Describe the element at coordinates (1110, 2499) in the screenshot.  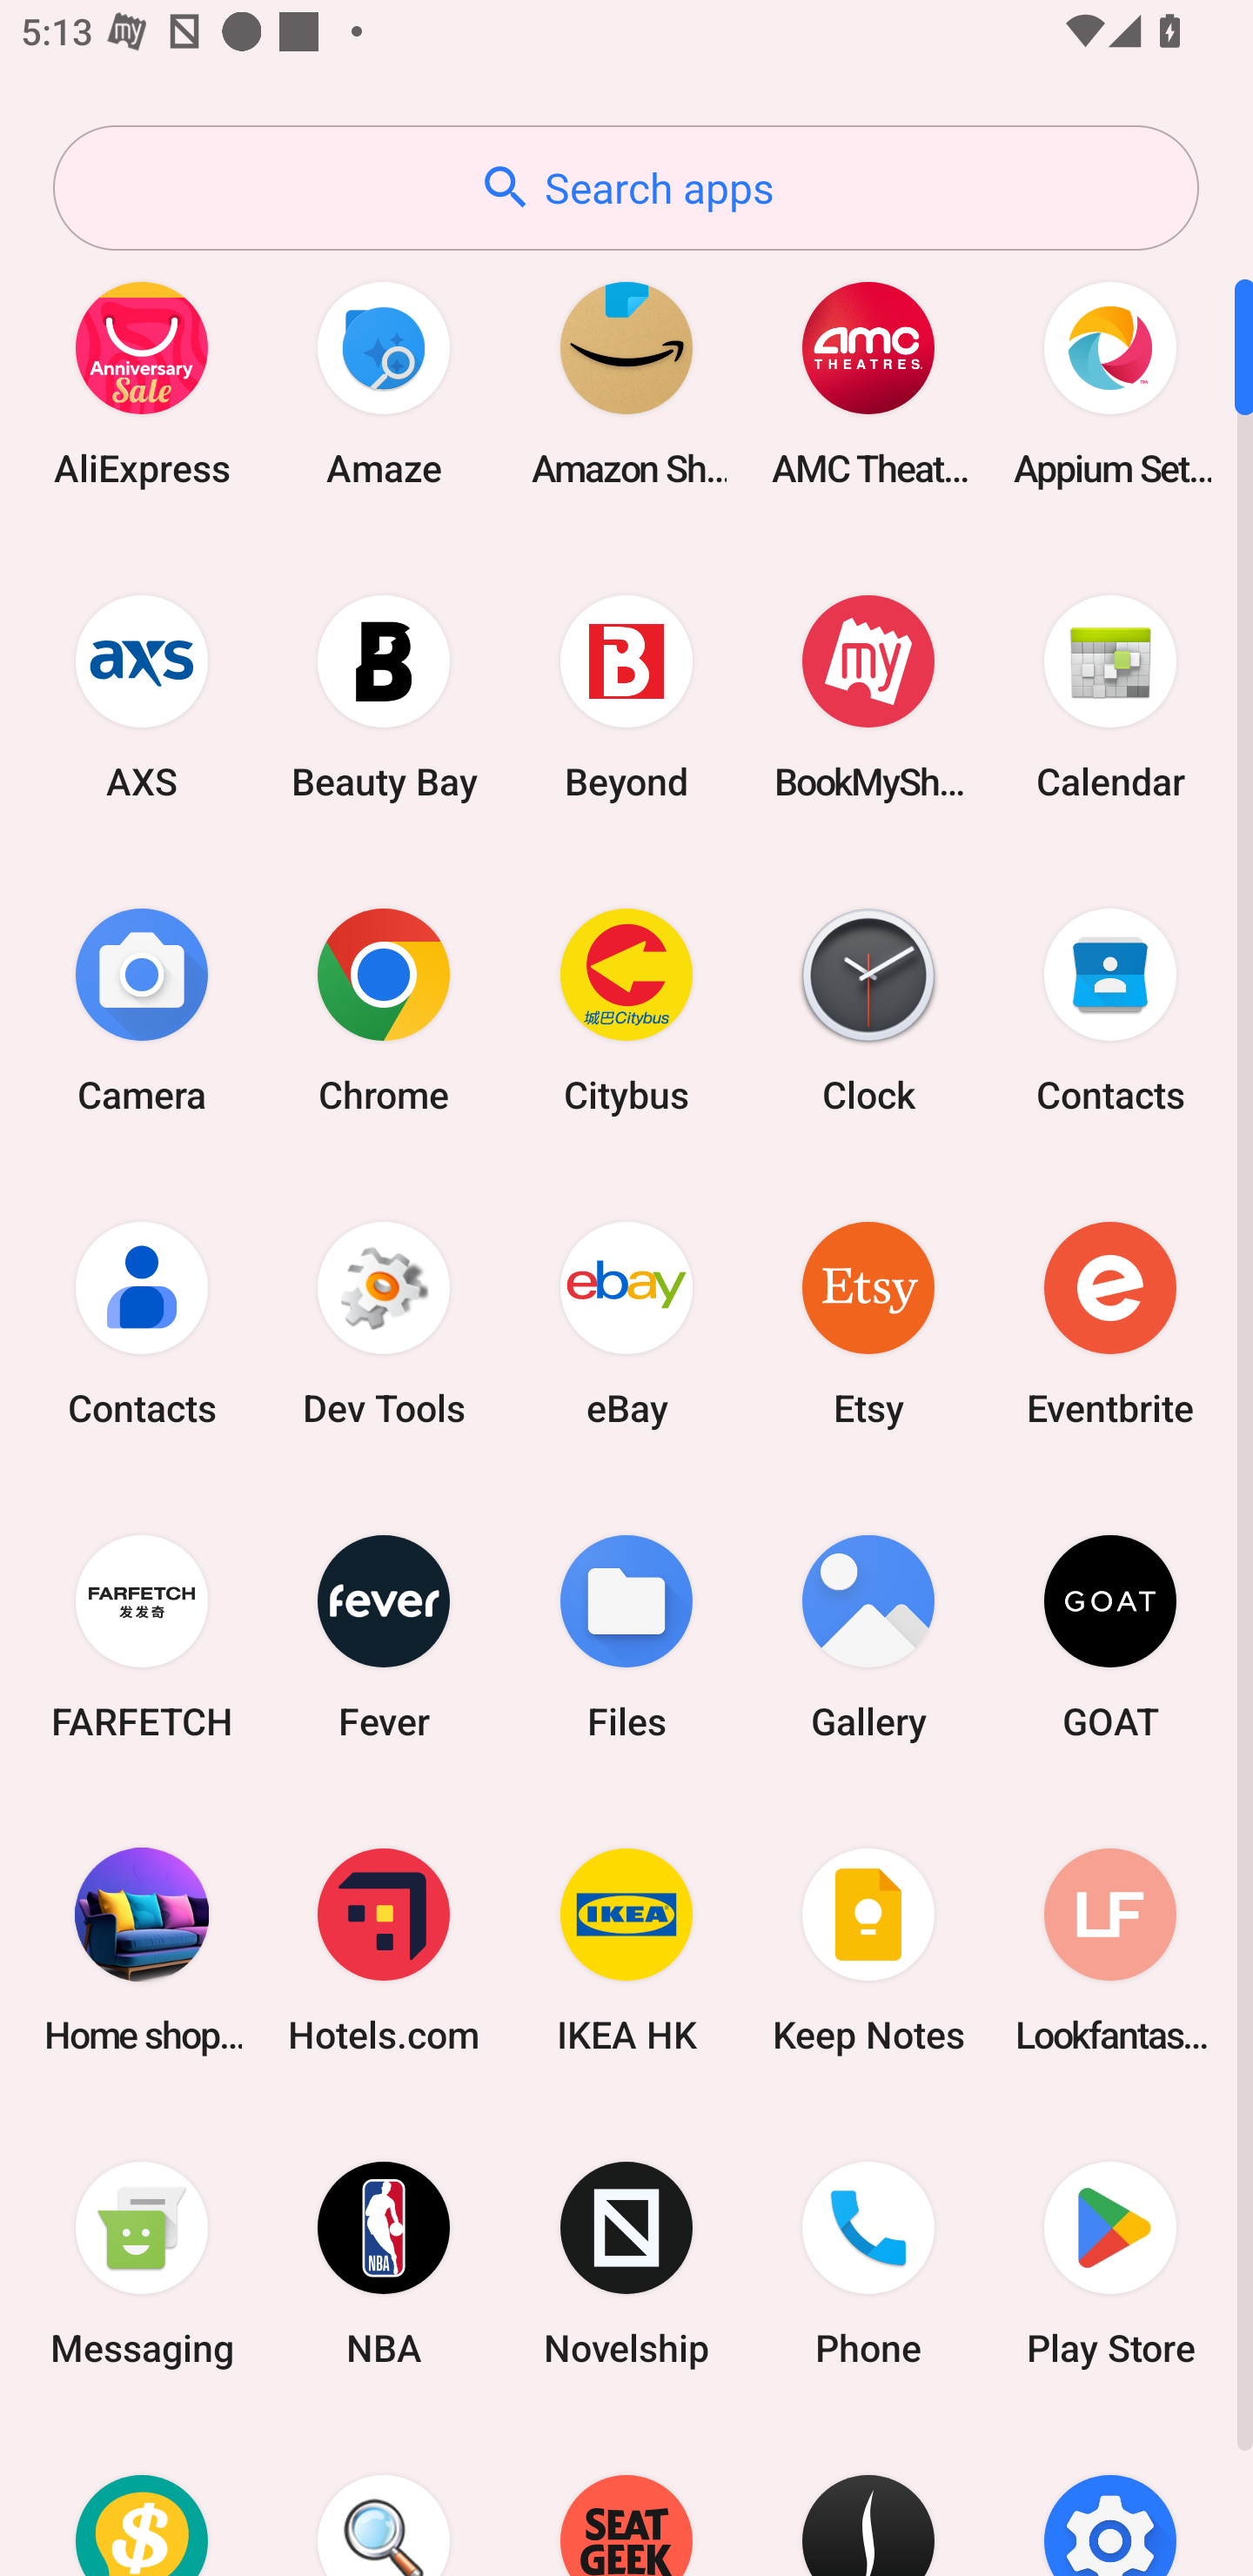
I see `Settings` at that location.